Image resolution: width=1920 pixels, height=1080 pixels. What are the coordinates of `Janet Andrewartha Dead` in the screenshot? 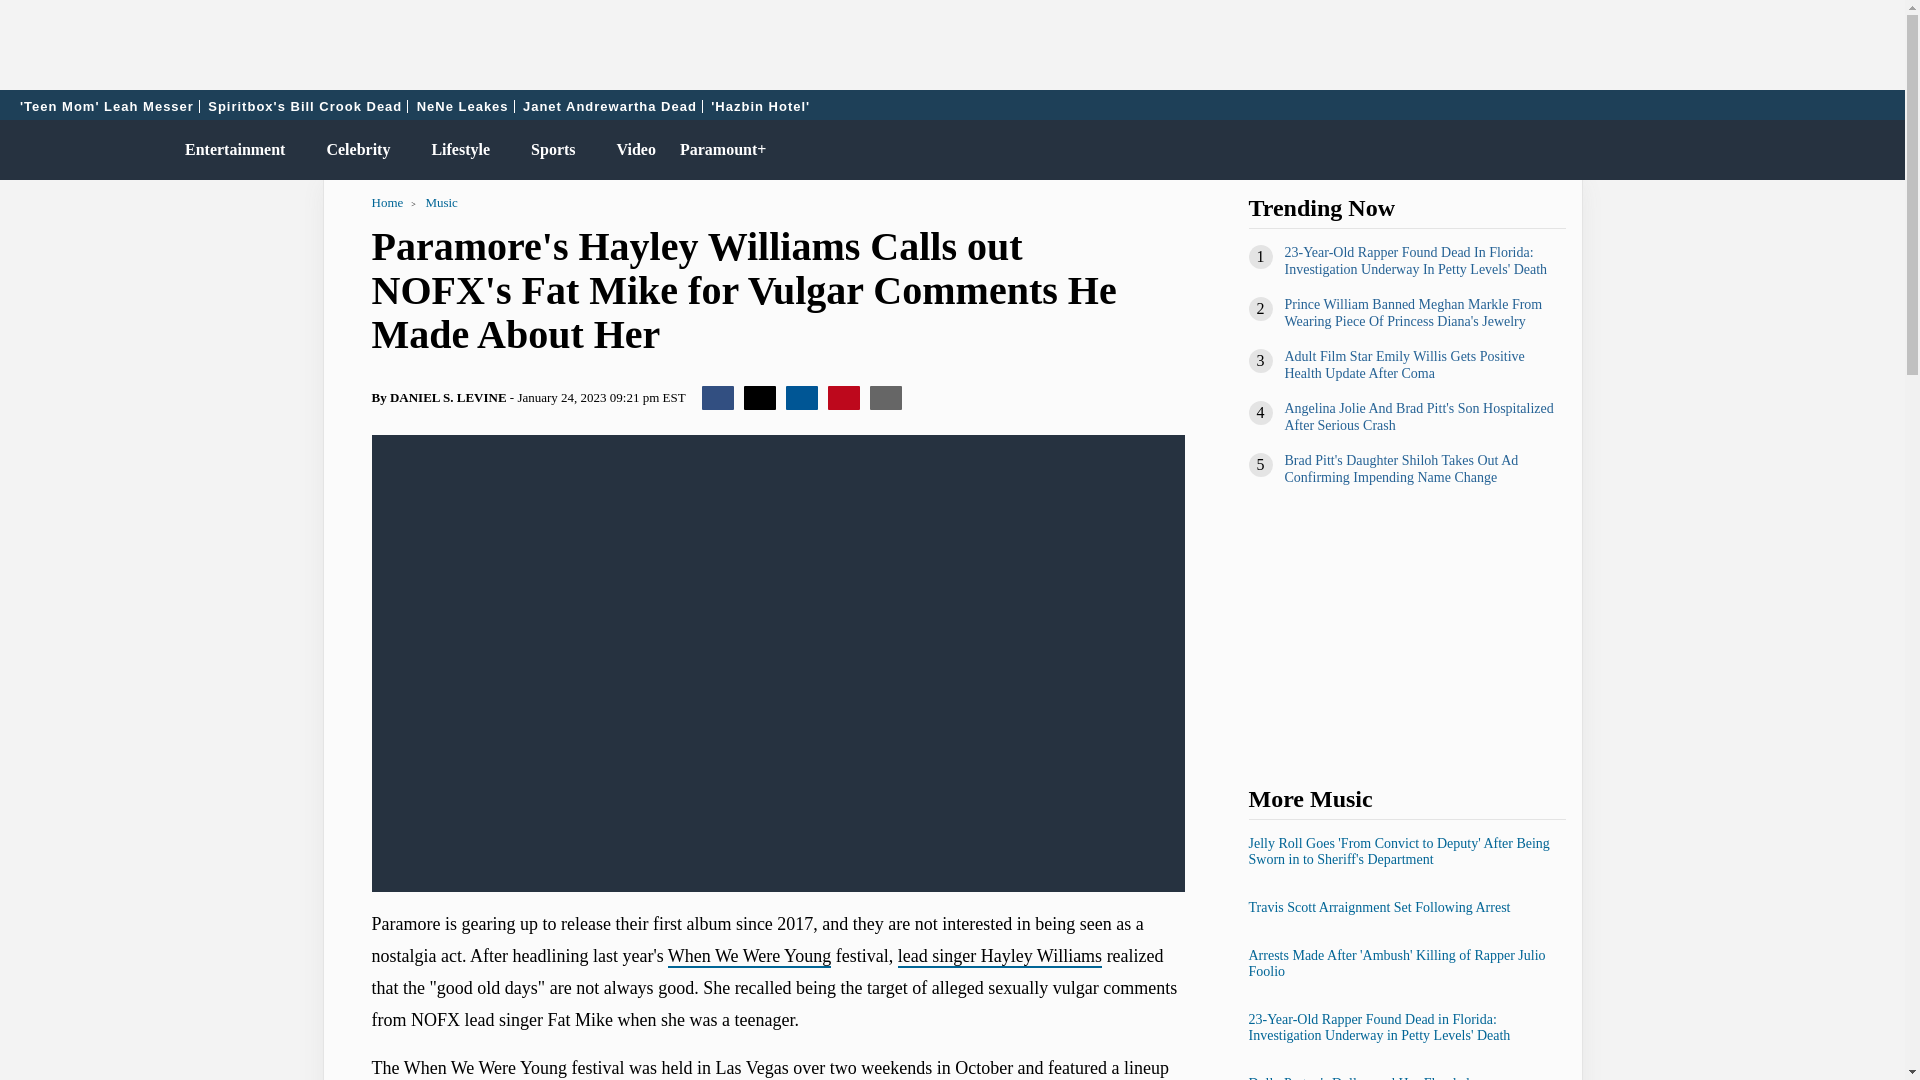 It's located at (610, 106).